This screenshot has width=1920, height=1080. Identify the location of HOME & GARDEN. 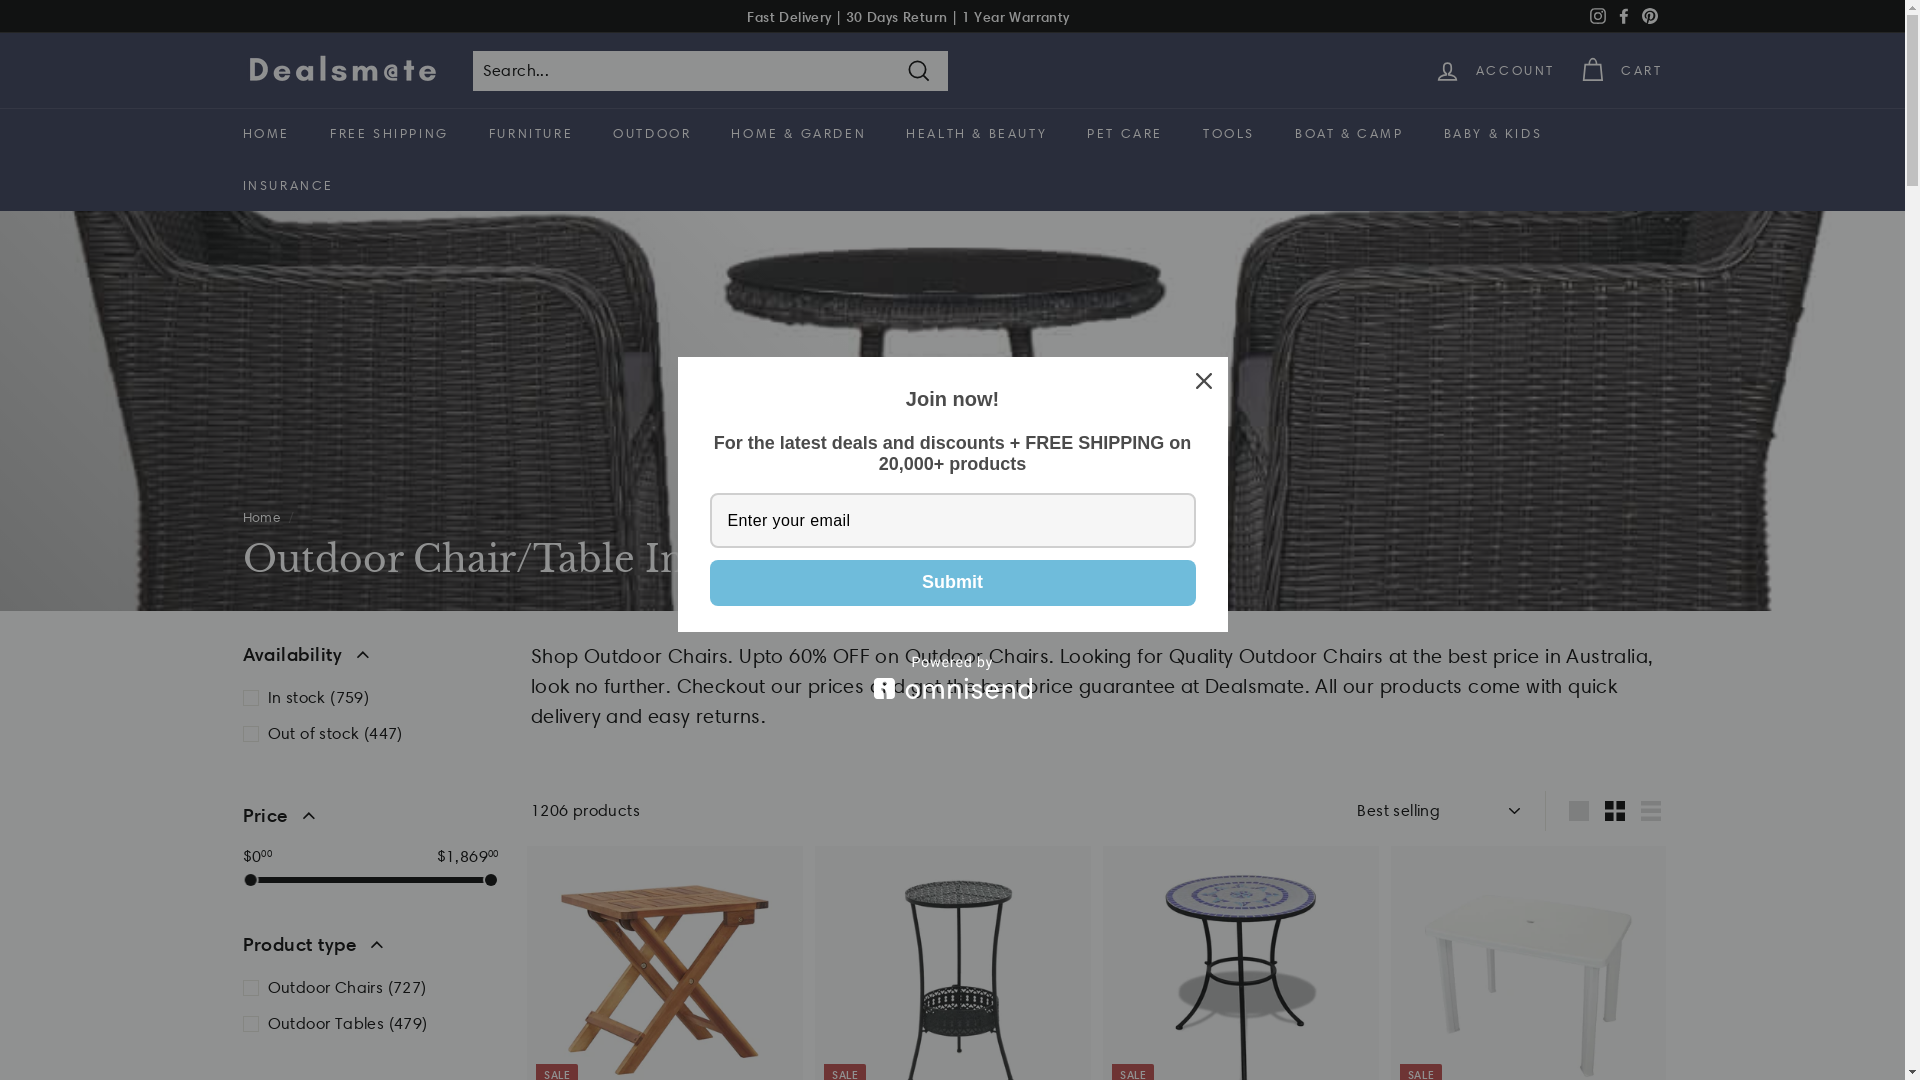
(798, 134).